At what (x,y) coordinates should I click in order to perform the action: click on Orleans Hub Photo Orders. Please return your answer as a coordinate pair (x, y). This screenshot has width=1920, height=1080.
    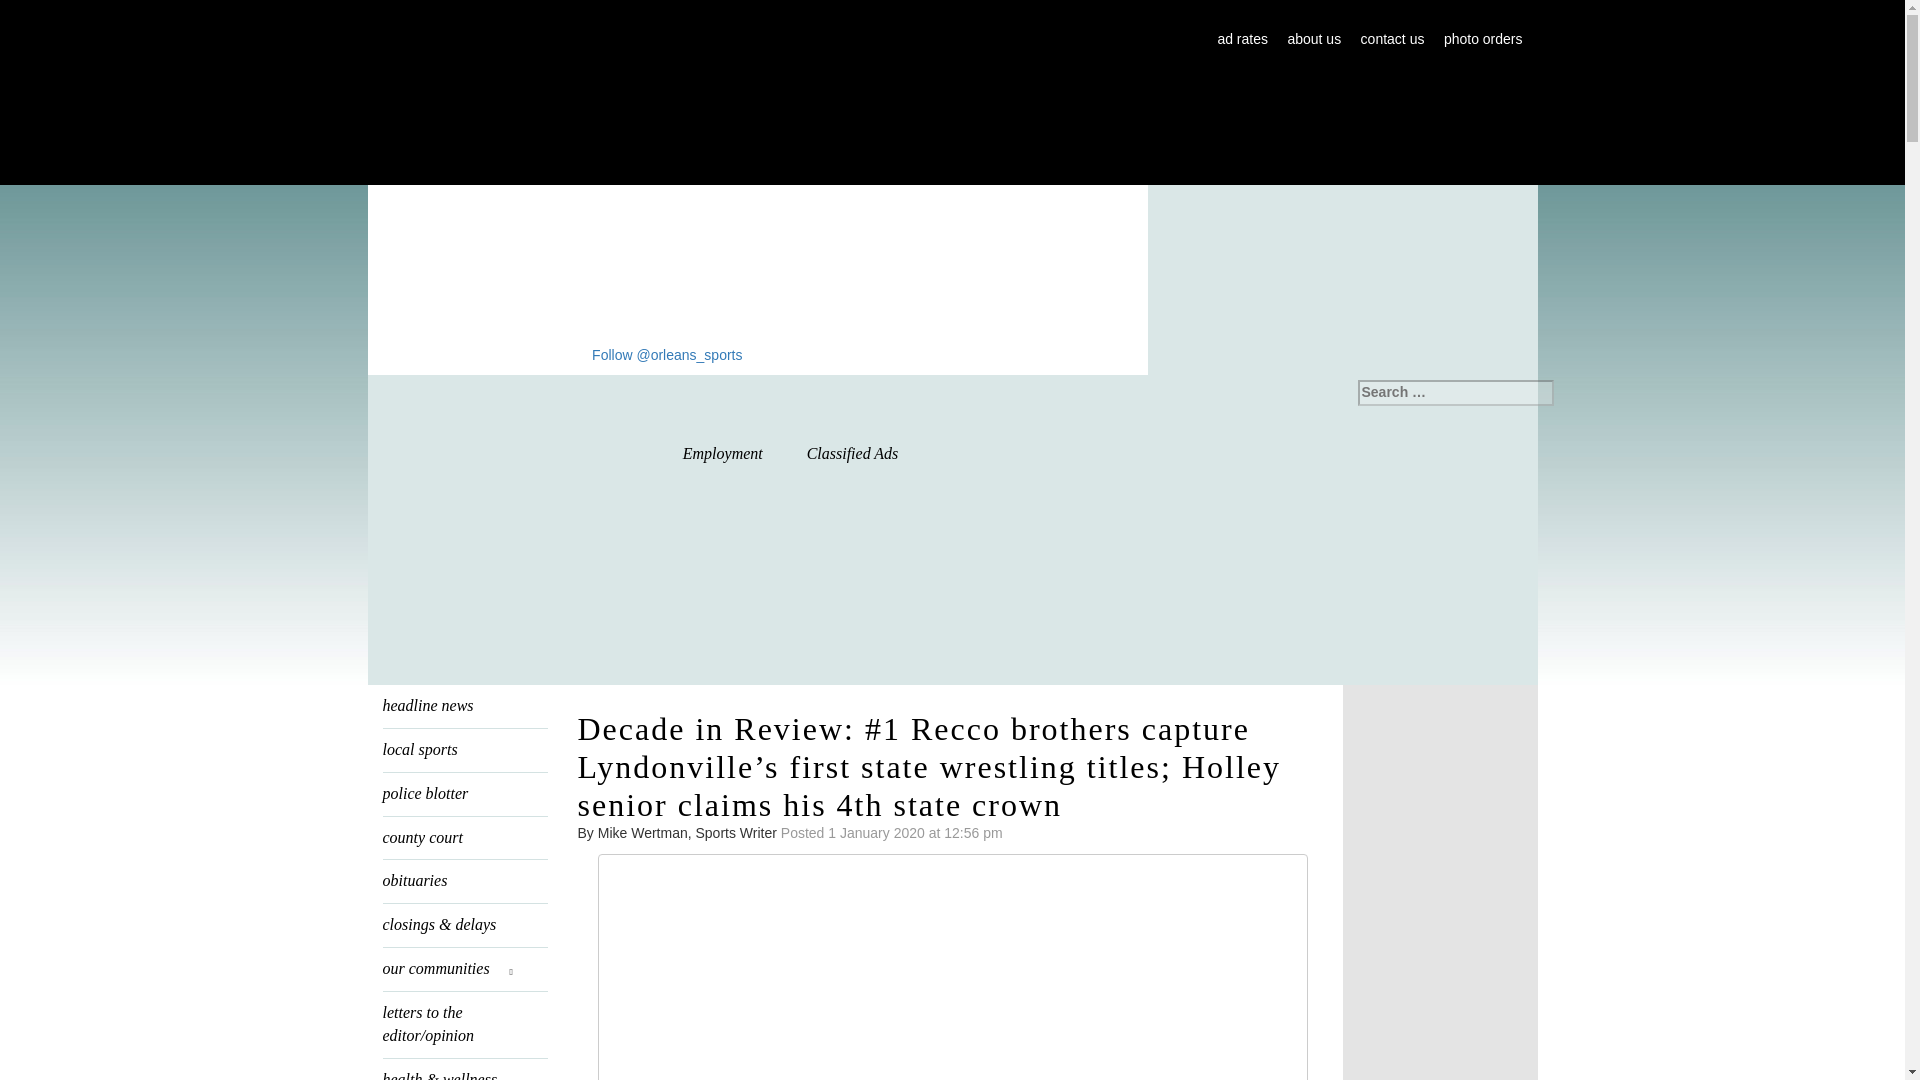
    Looking at the image, I should click on (1482, 39).